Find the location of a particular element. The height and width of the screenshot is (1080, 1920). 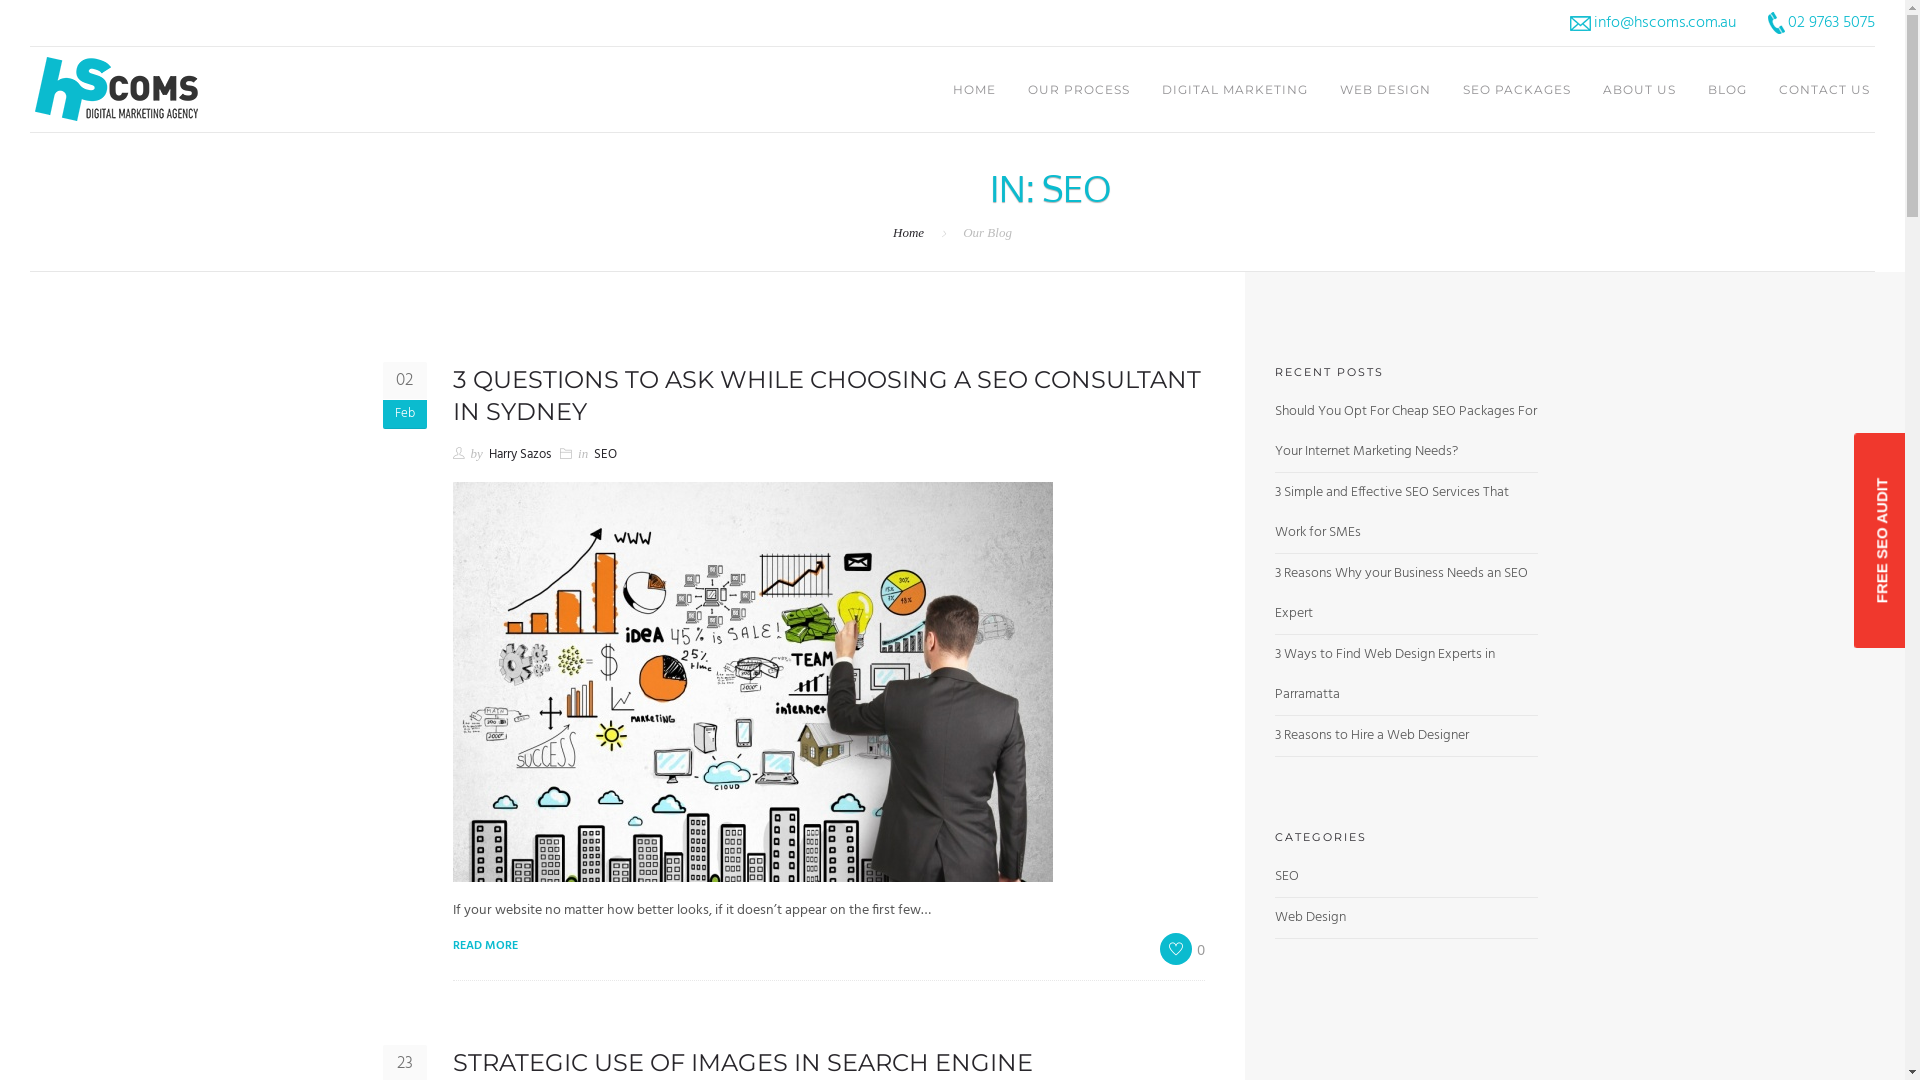

HOME is located at coordinates (974, 90).